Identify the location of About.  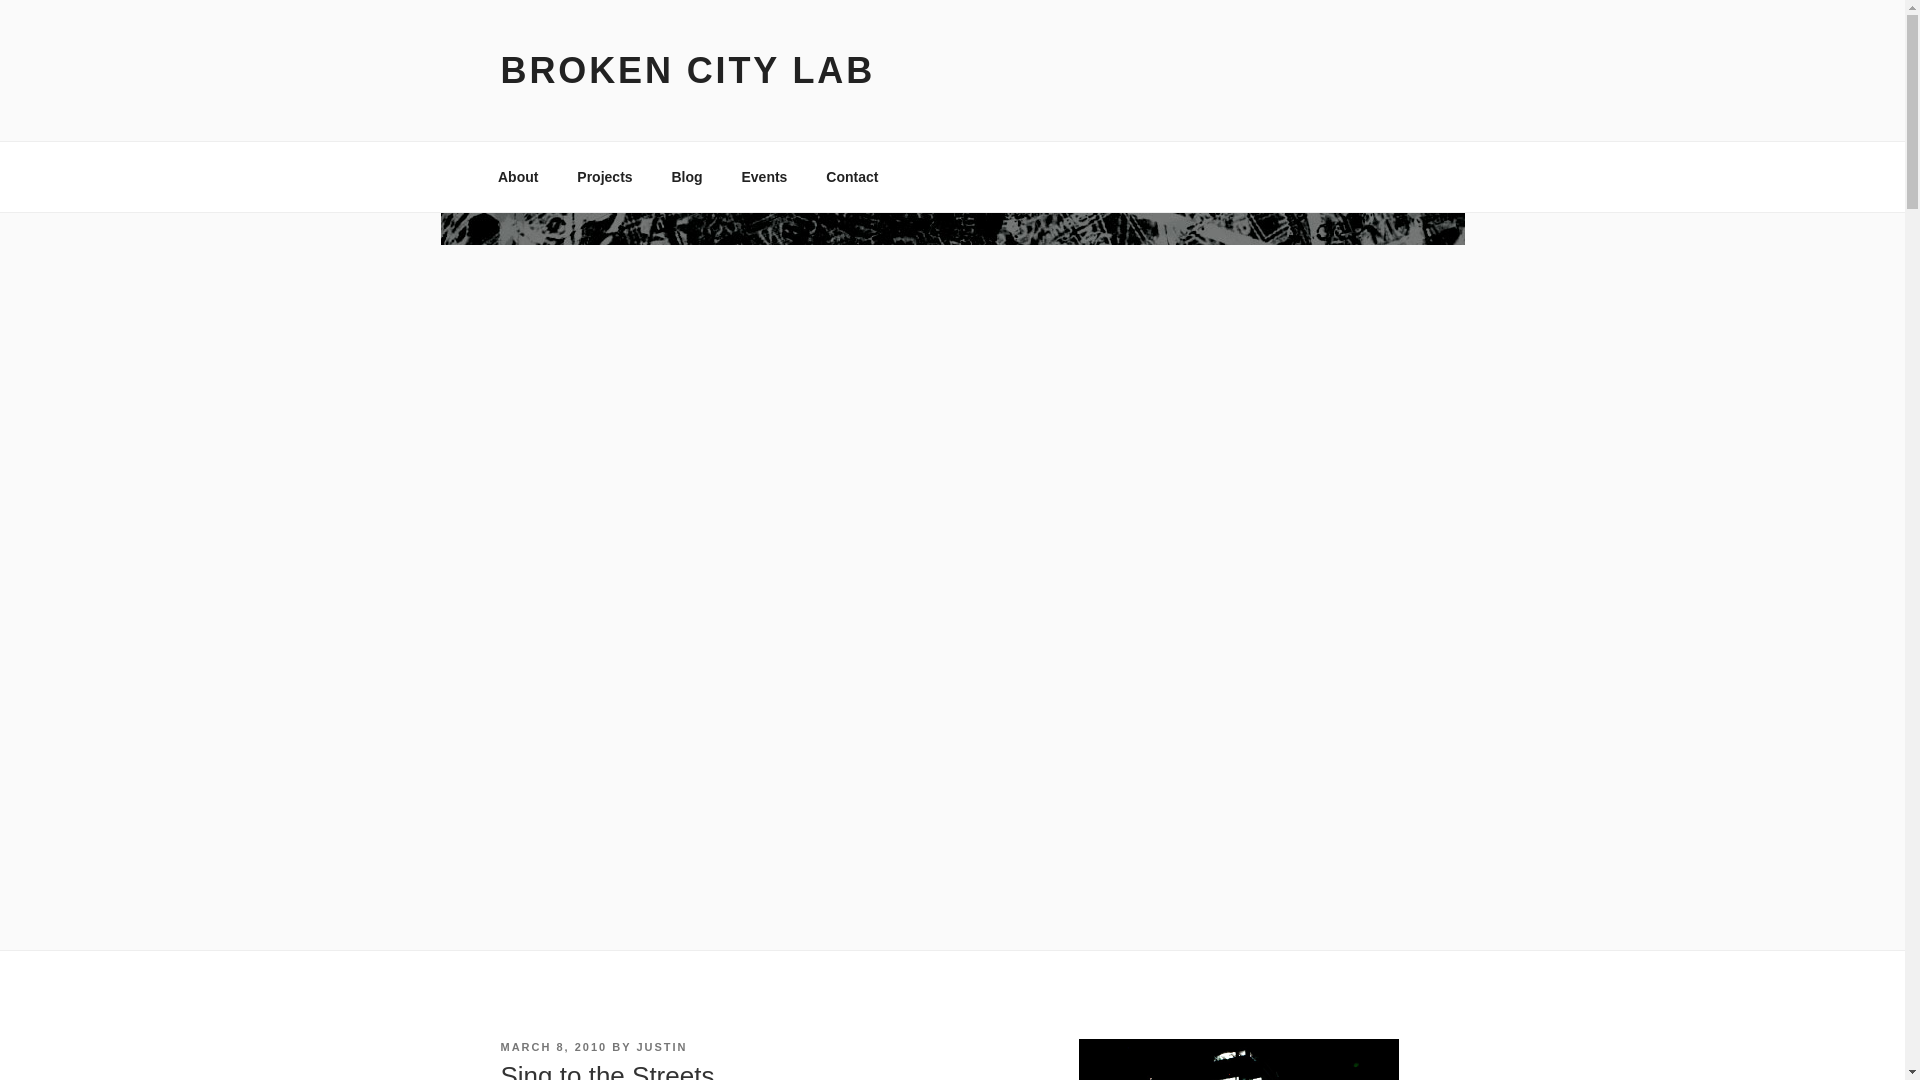
(517, 176).